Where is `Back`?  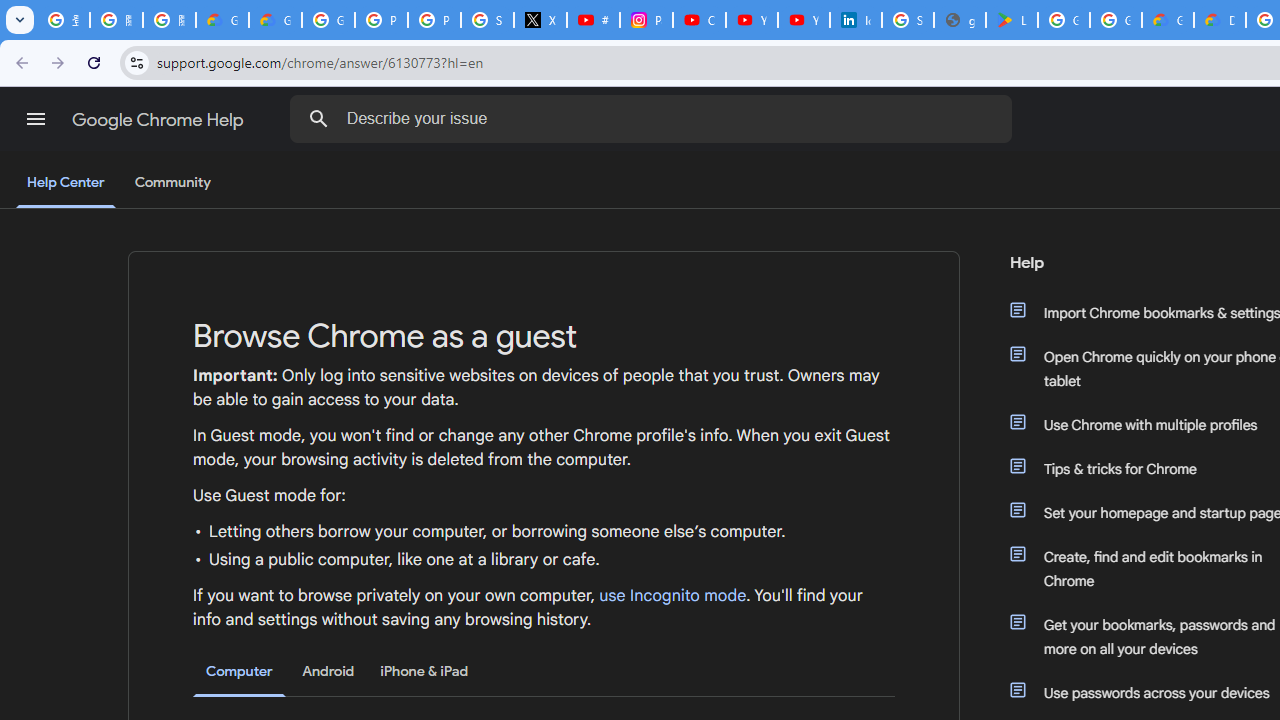 Back is located at coordinates (19, 62).